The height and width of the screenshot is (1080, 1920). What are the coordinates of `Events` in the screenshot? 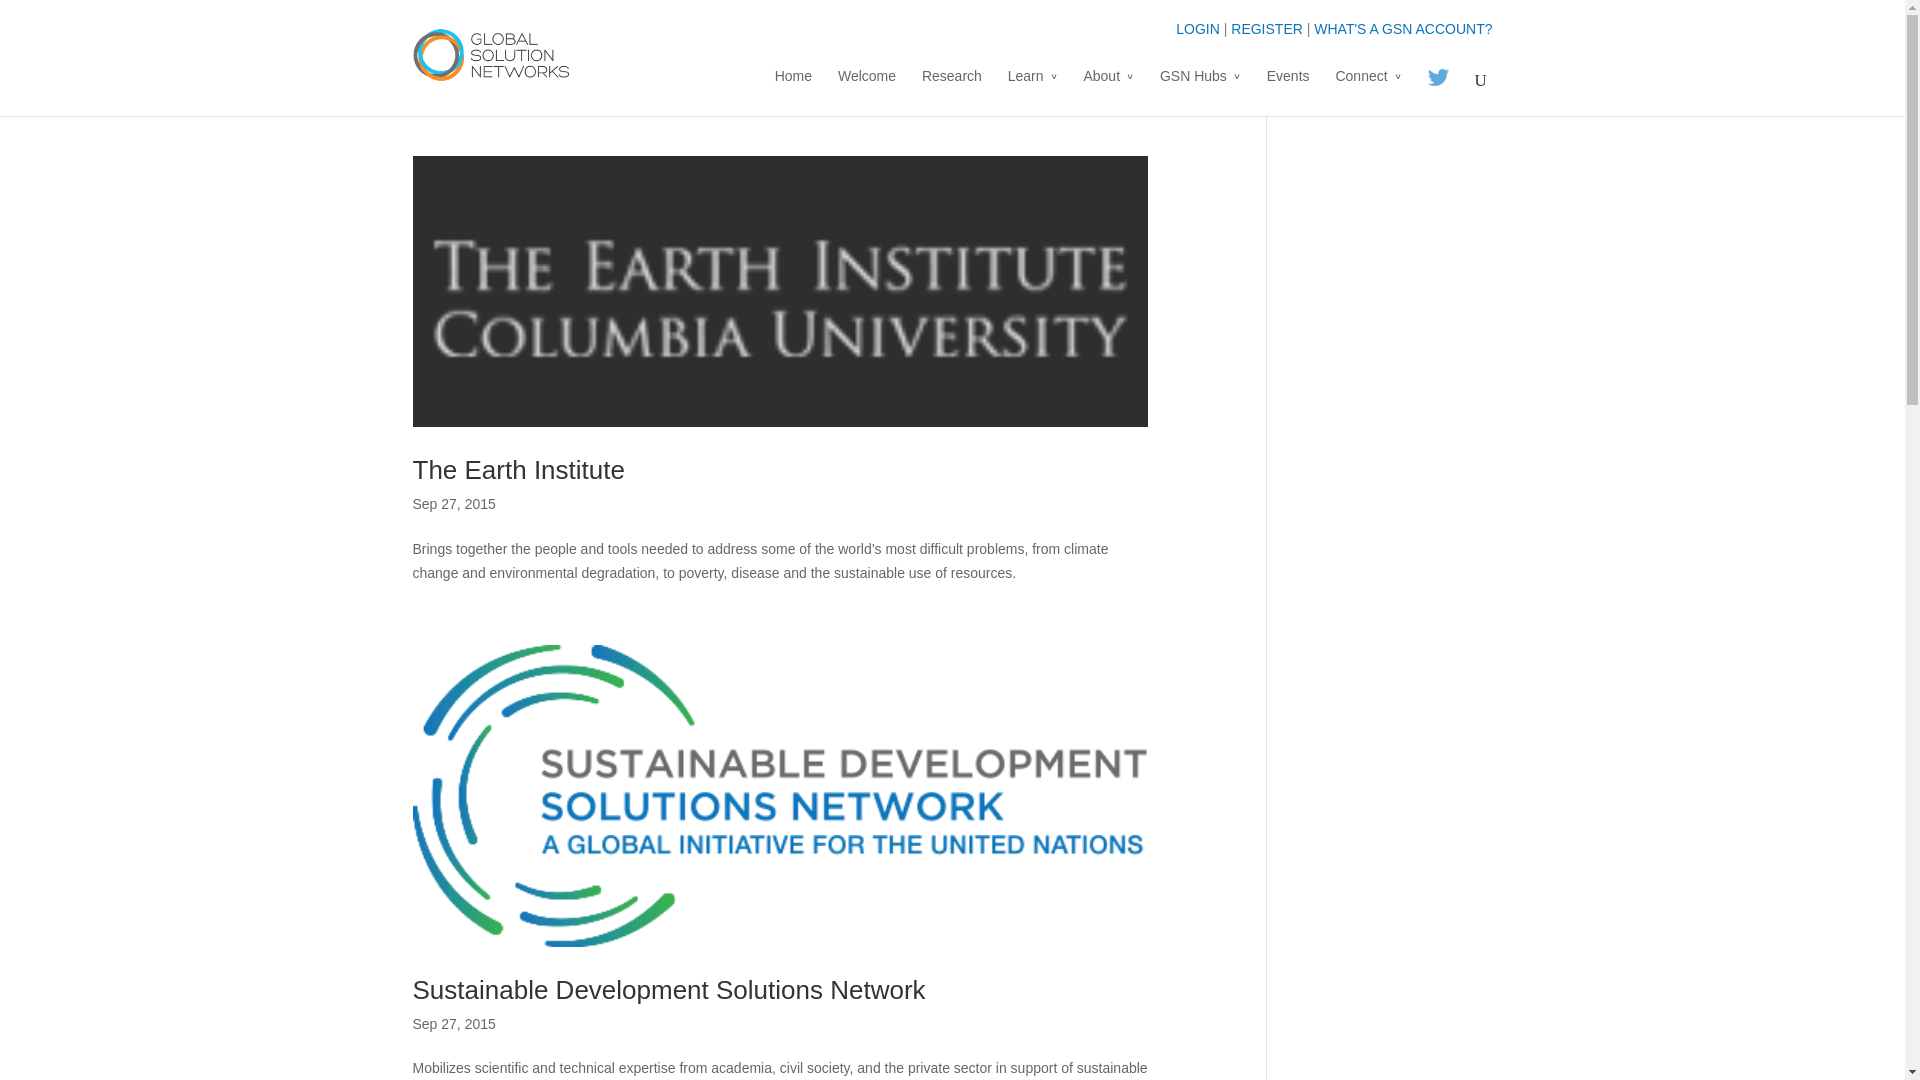 It's located at (1288, 92).